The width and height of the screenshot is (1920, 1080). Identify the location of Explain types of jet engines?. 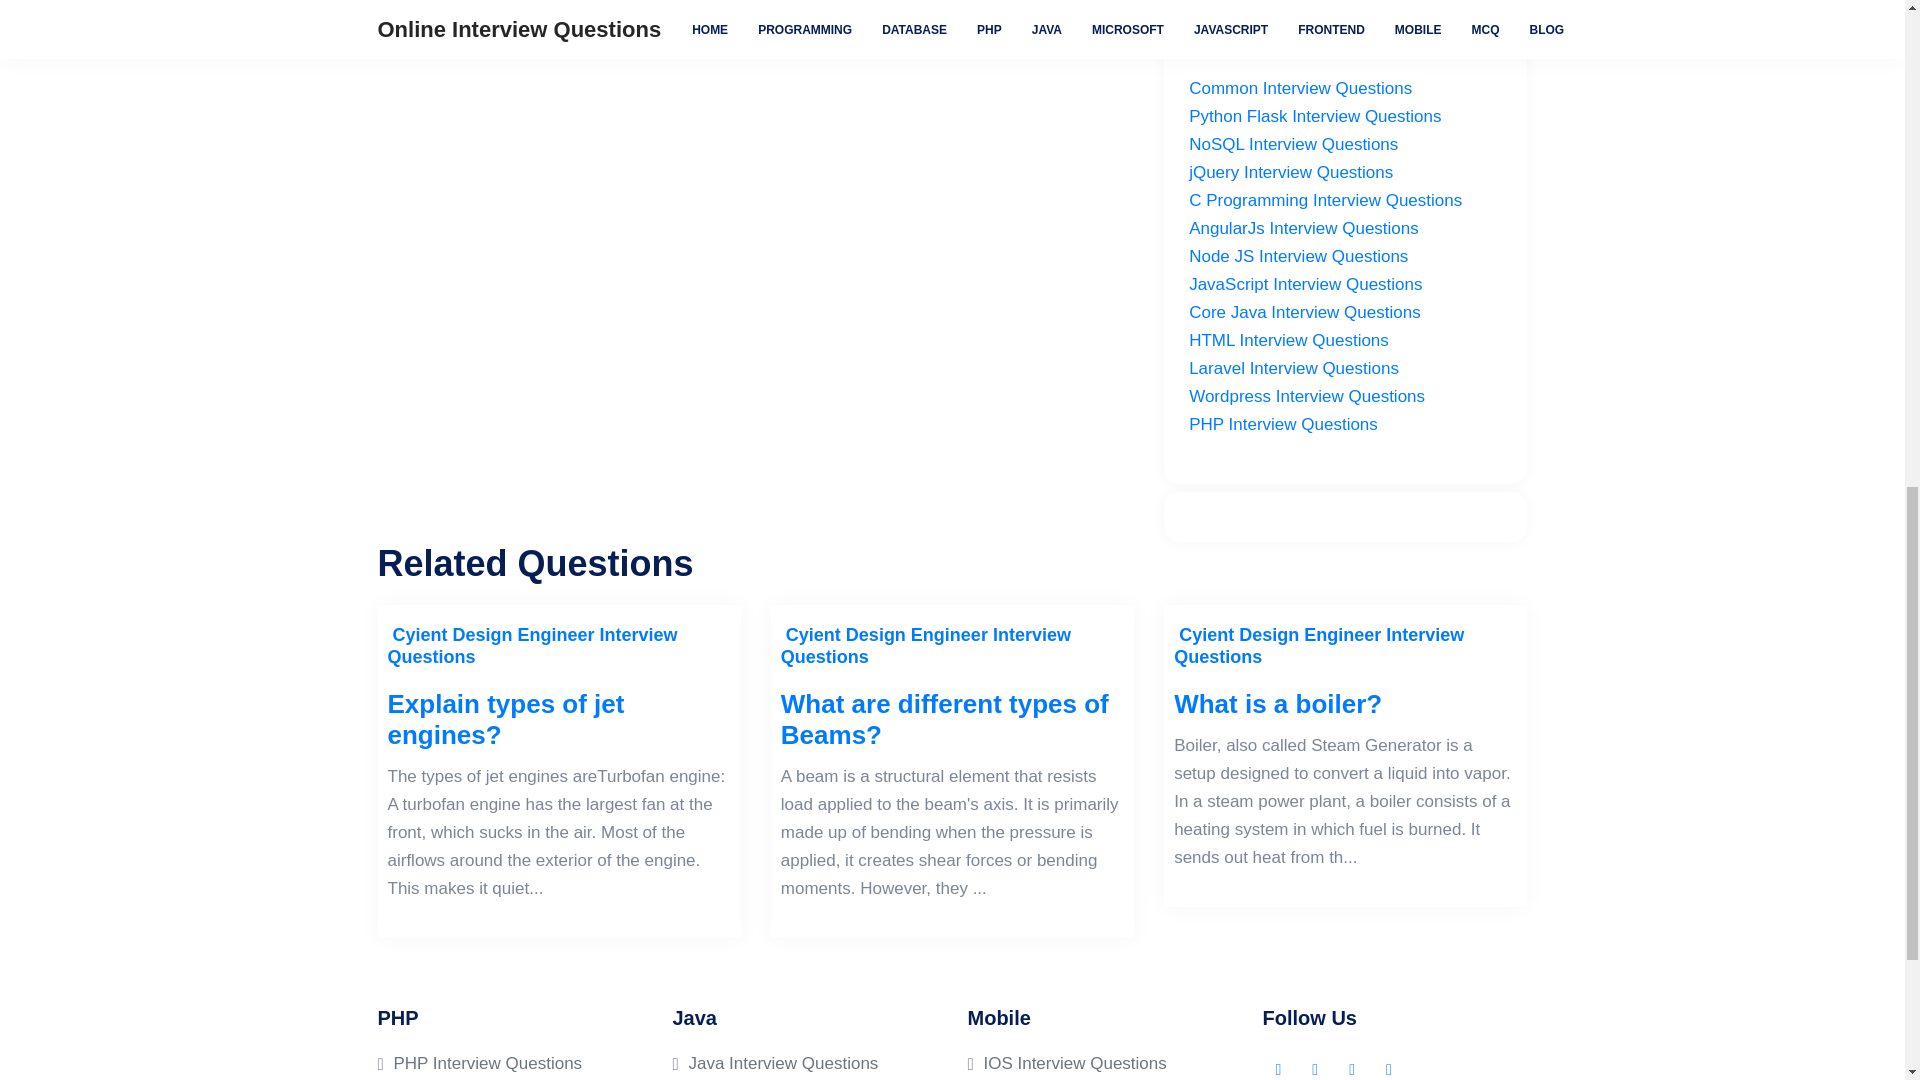
(559, 720).